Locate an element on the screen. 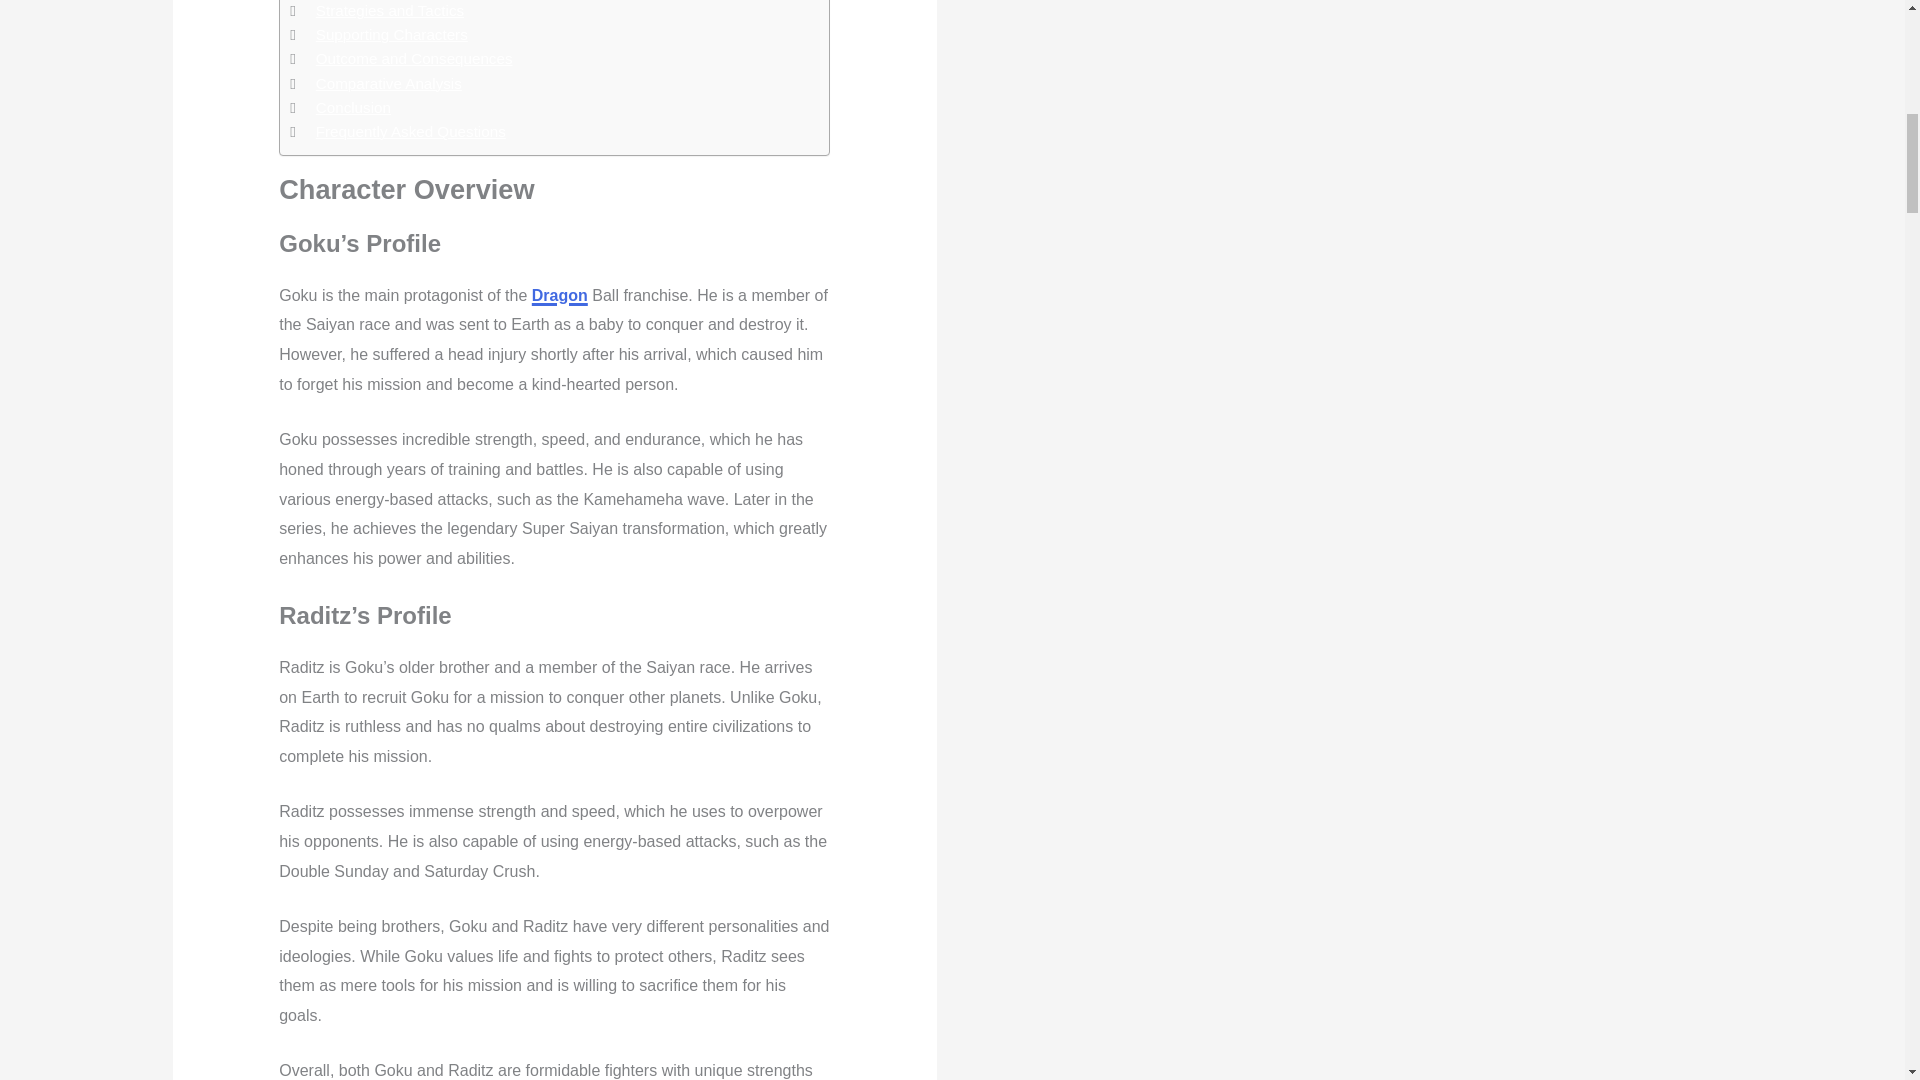  Supporting Characters is located at coordinates (392, 34).